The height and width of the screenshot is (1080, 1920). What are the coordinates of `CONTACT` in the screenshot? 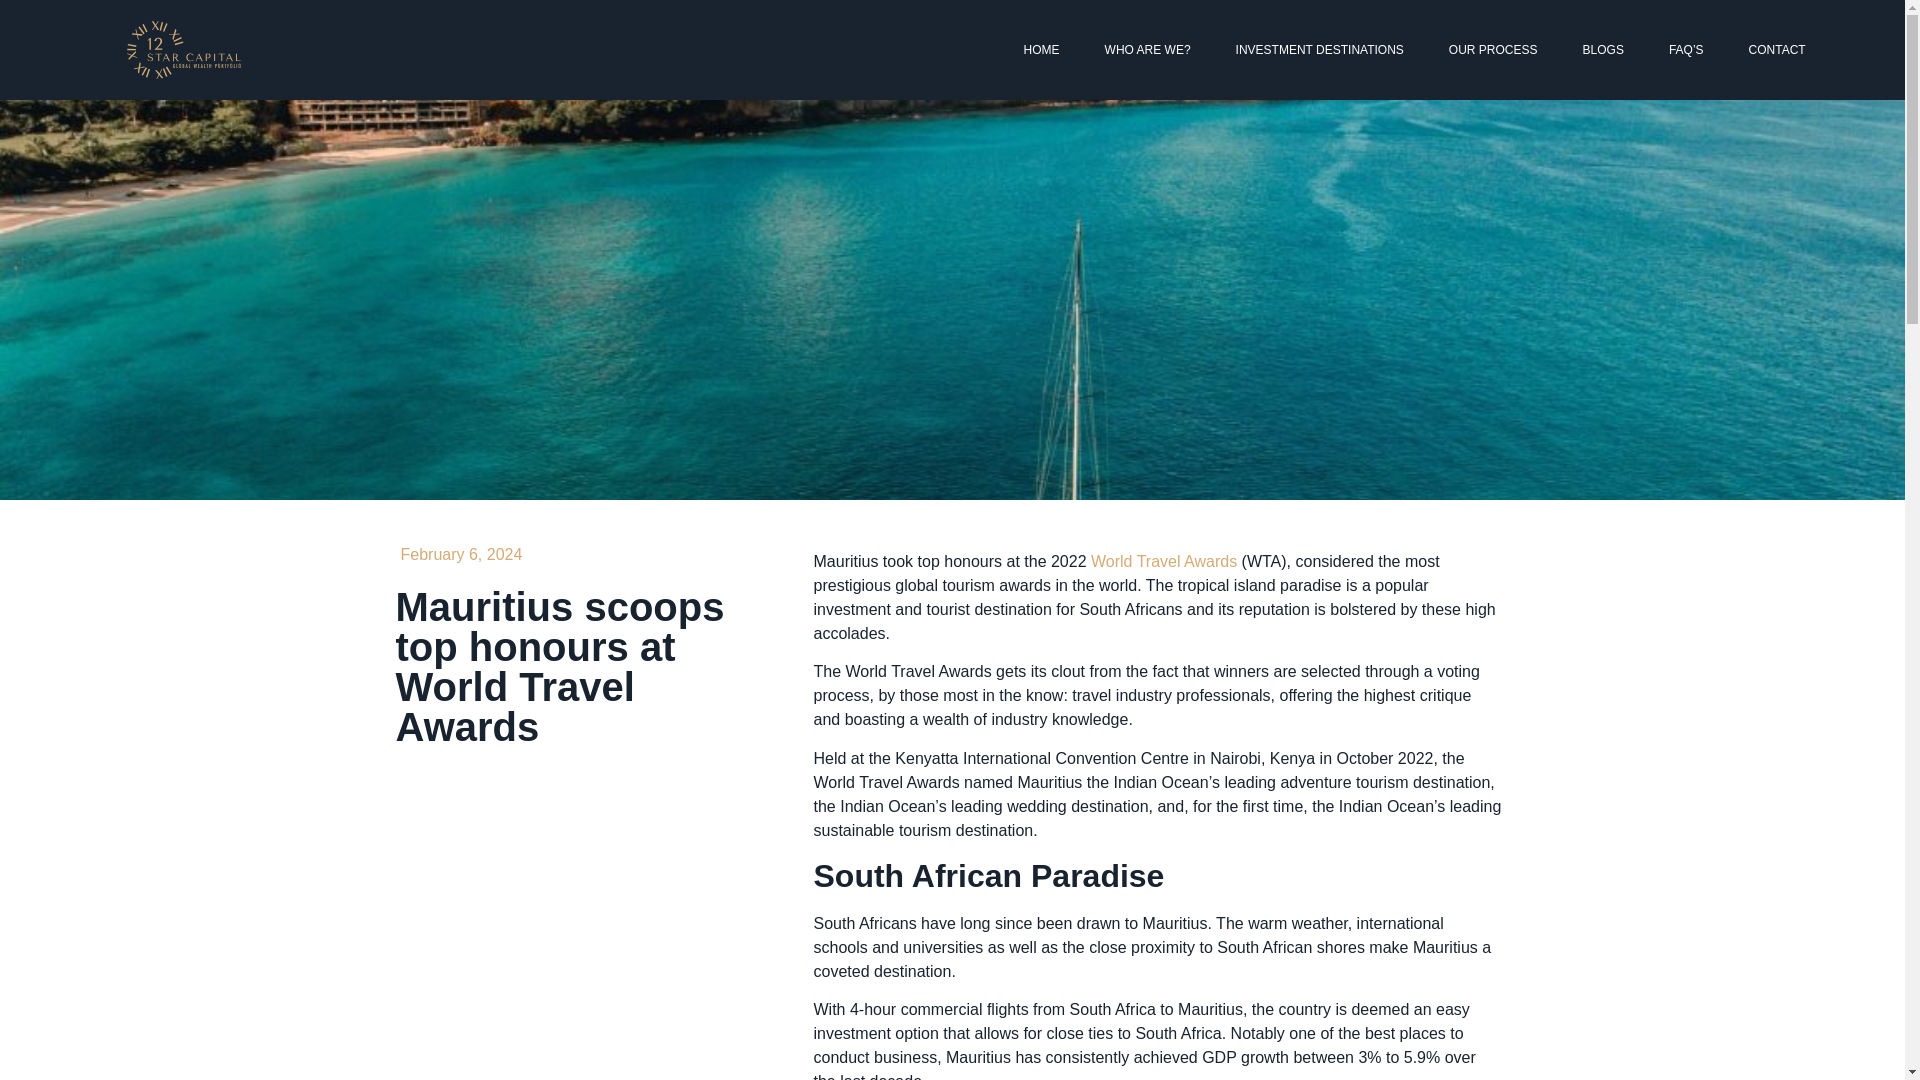 It's located at (1777, 50).